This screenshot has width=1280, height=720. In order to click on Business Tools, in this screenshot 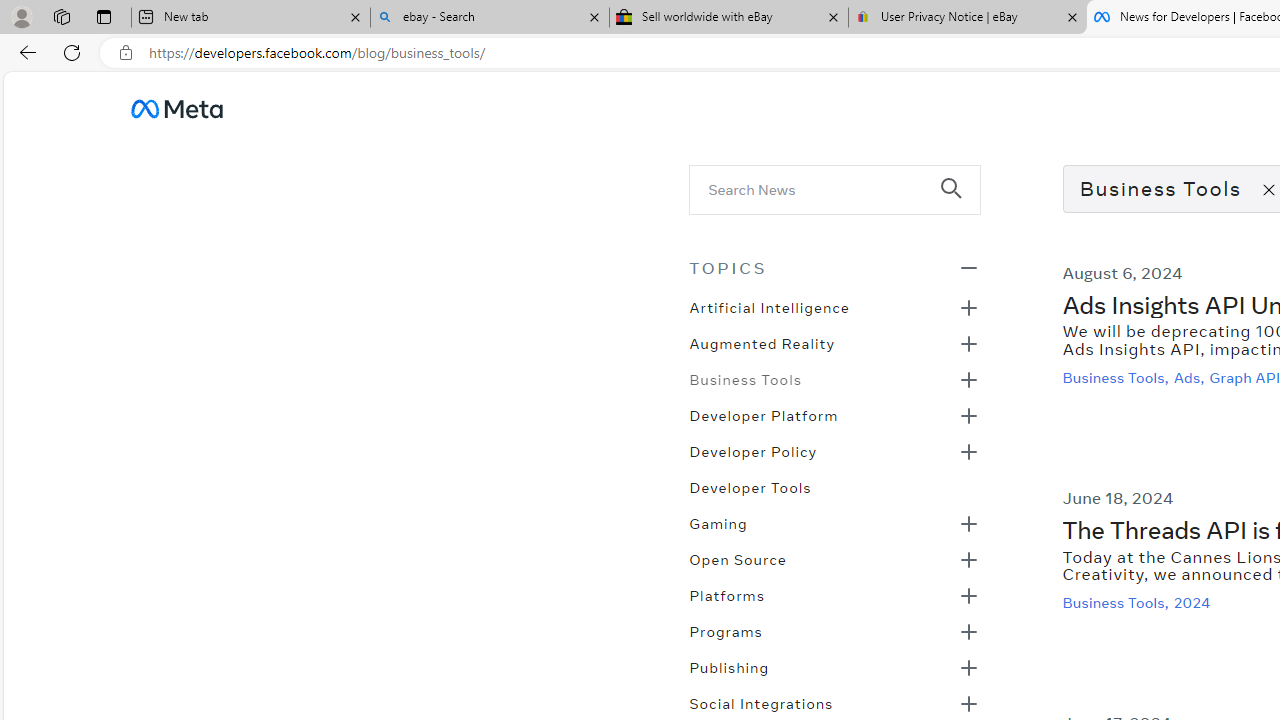, I will do `click(1118, 602)`.